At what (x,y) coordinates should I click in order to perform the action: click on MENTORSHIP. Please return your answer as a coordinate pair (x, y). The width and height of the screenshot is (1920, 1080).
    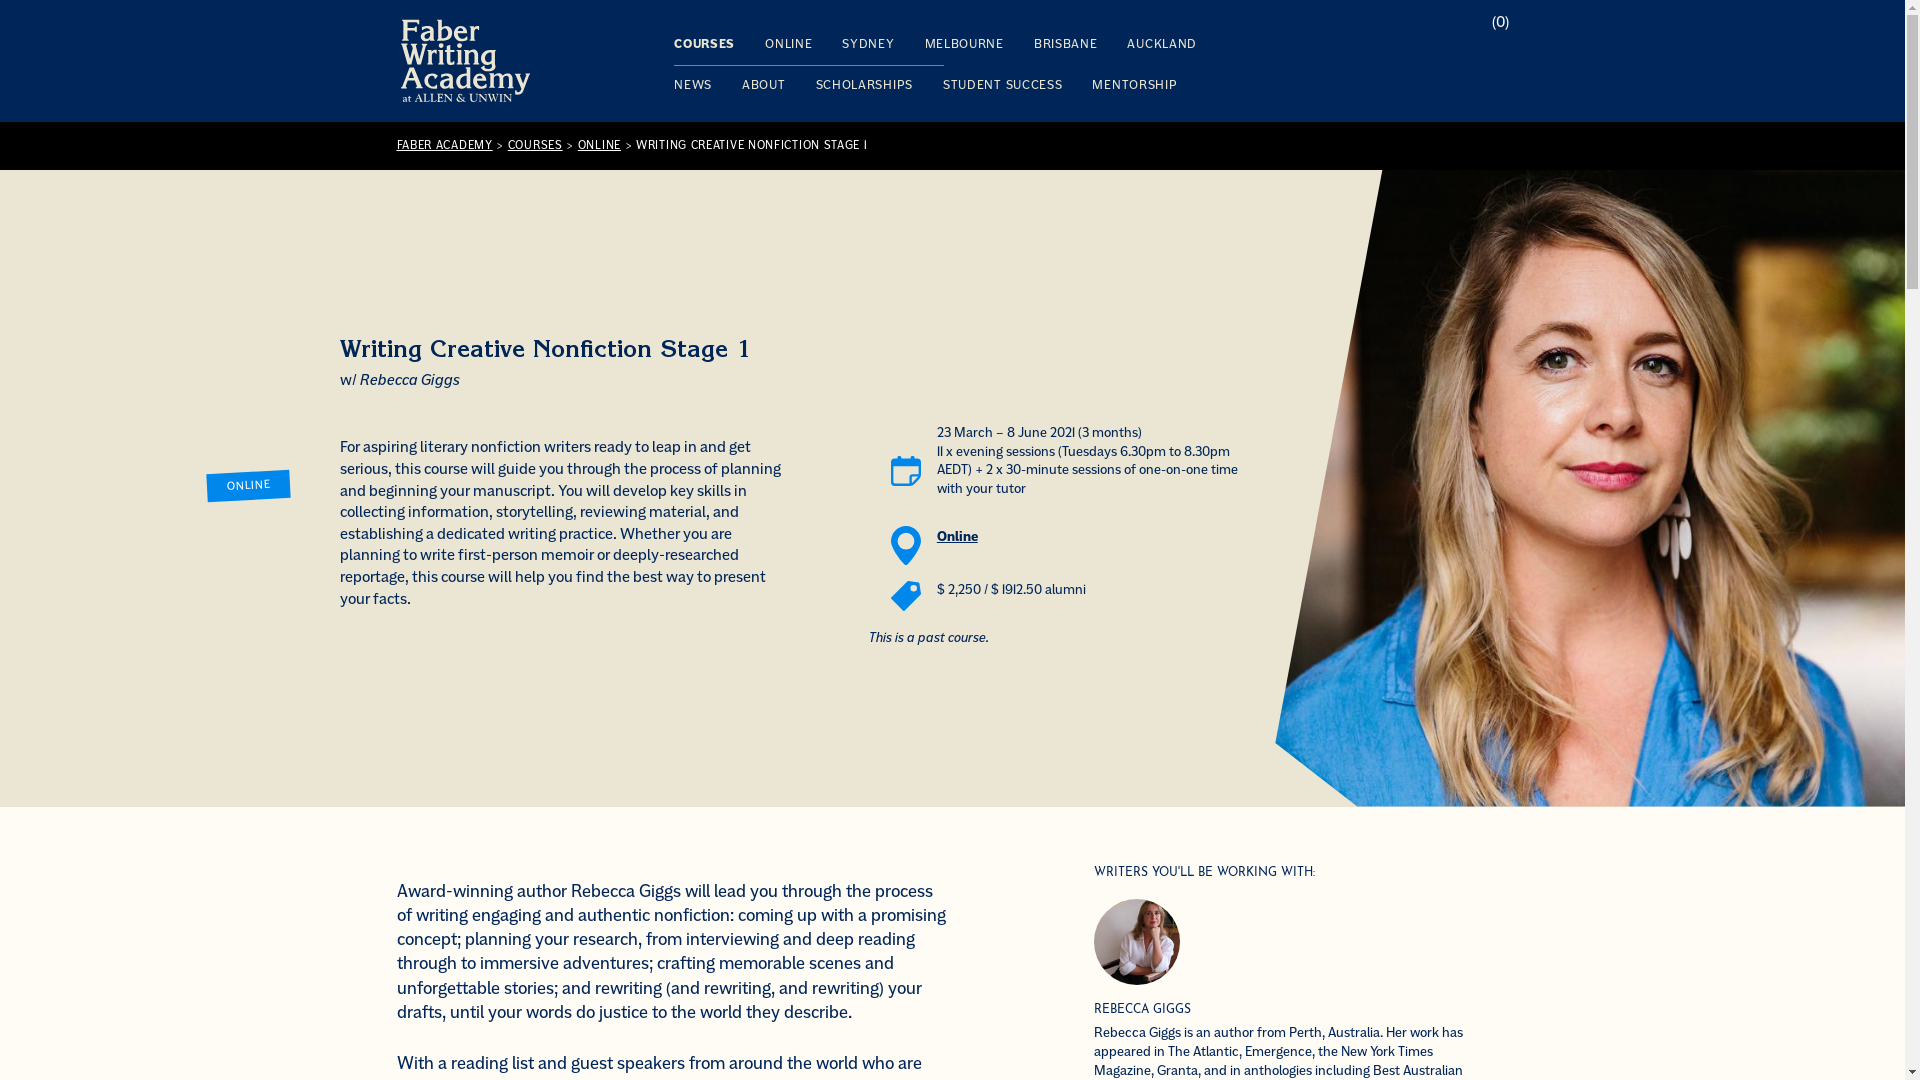
    Looking at the image, I should click on (1134, 85).